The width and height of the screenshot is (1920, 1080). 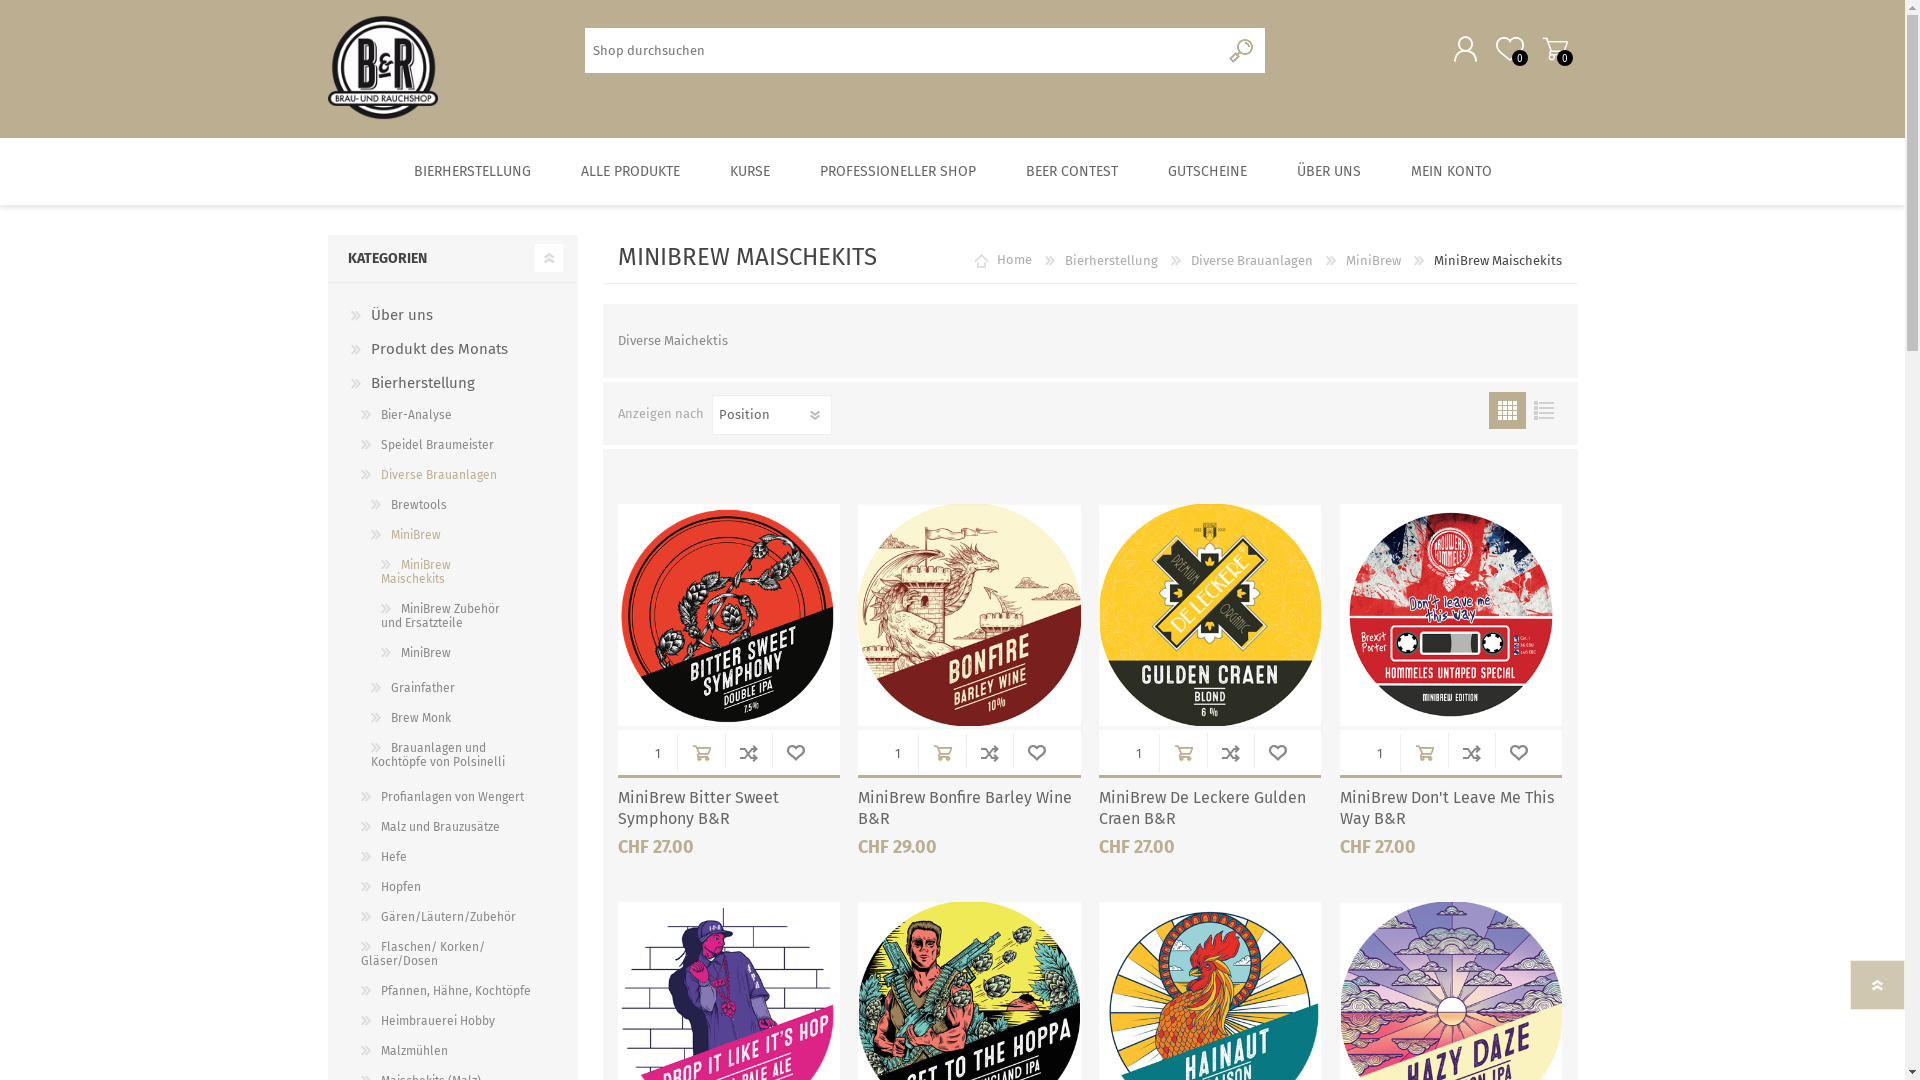 I want to click on WUNSCHLISTE, so click(x=1278, y=752).